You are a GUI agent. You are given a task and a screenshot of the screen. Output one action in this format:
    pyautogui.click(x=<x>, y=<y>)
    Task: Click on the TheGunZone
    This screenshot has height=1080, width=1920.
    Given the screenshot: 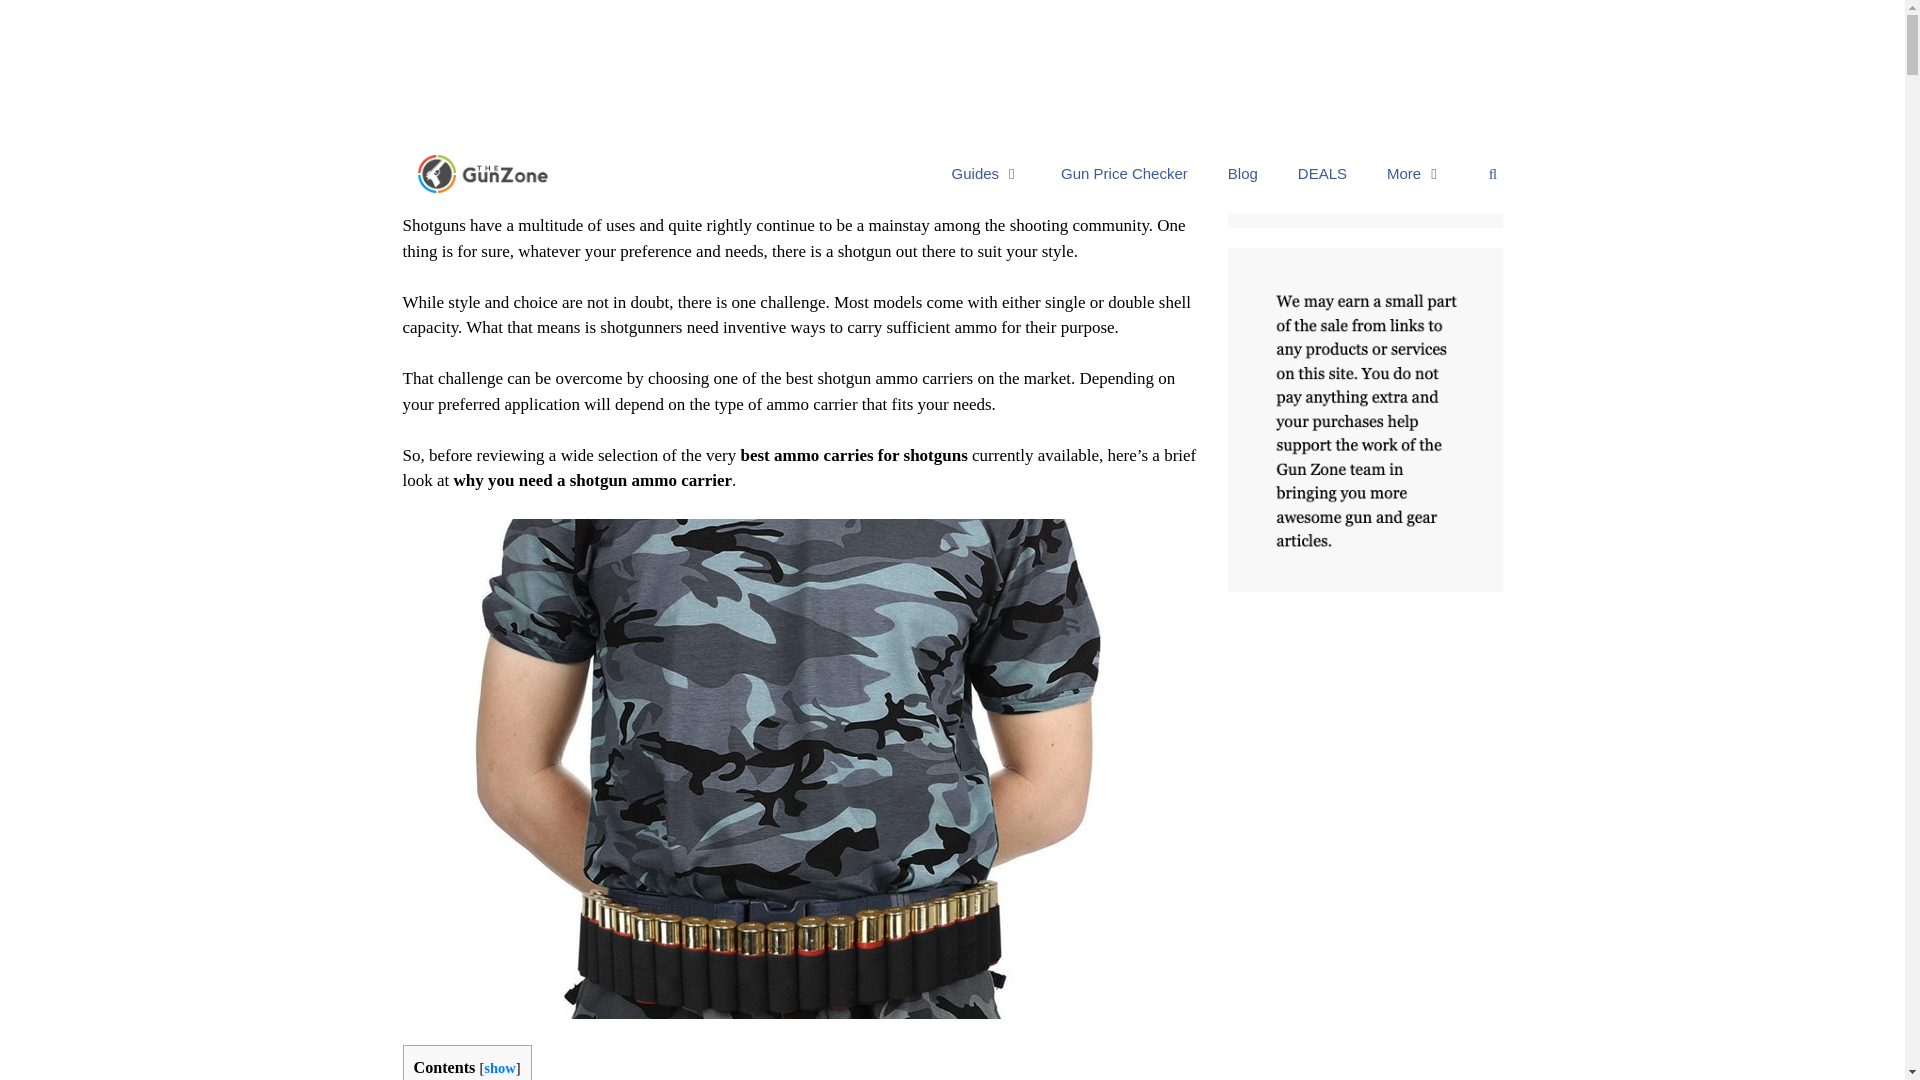 What is the action you would take?
    pyautogui.click(x=488, y=174)
    